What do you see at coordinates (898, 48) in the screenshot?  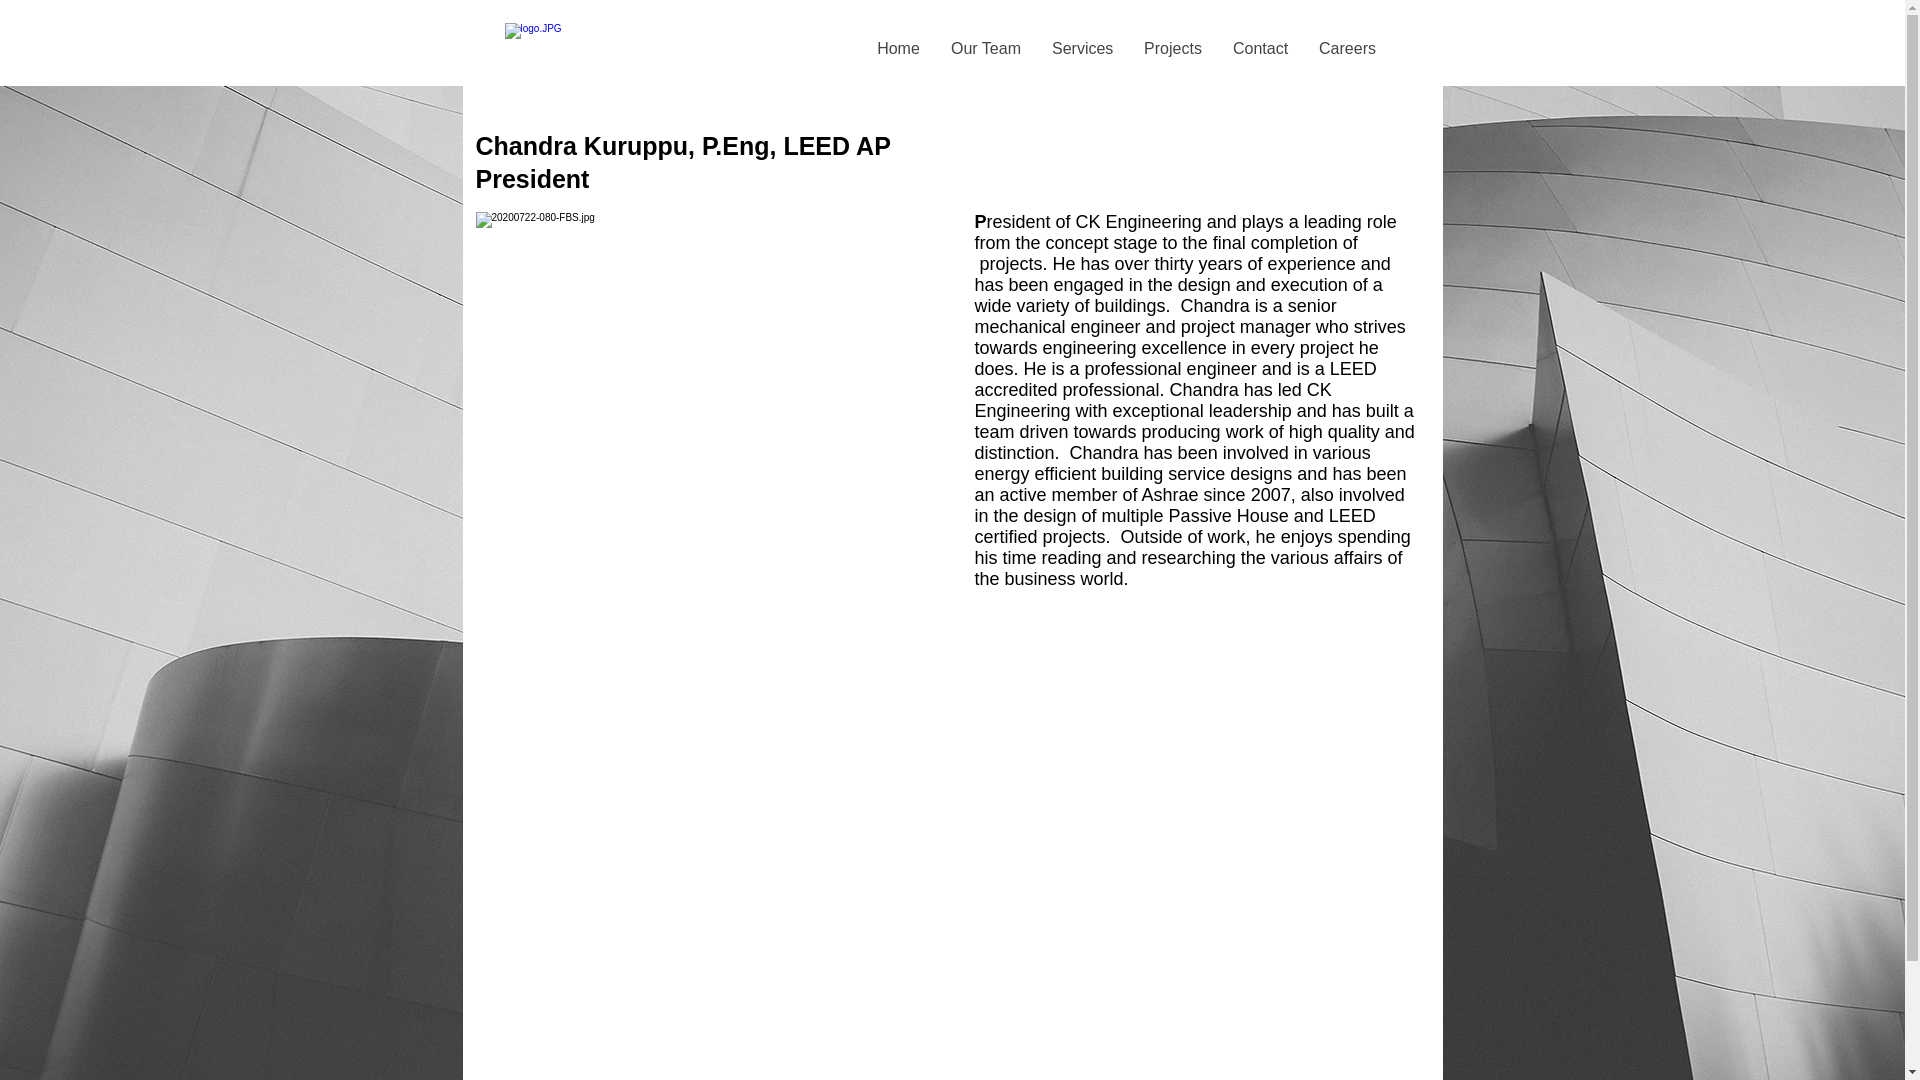 I see `Home` at bounding box center [898, 48].